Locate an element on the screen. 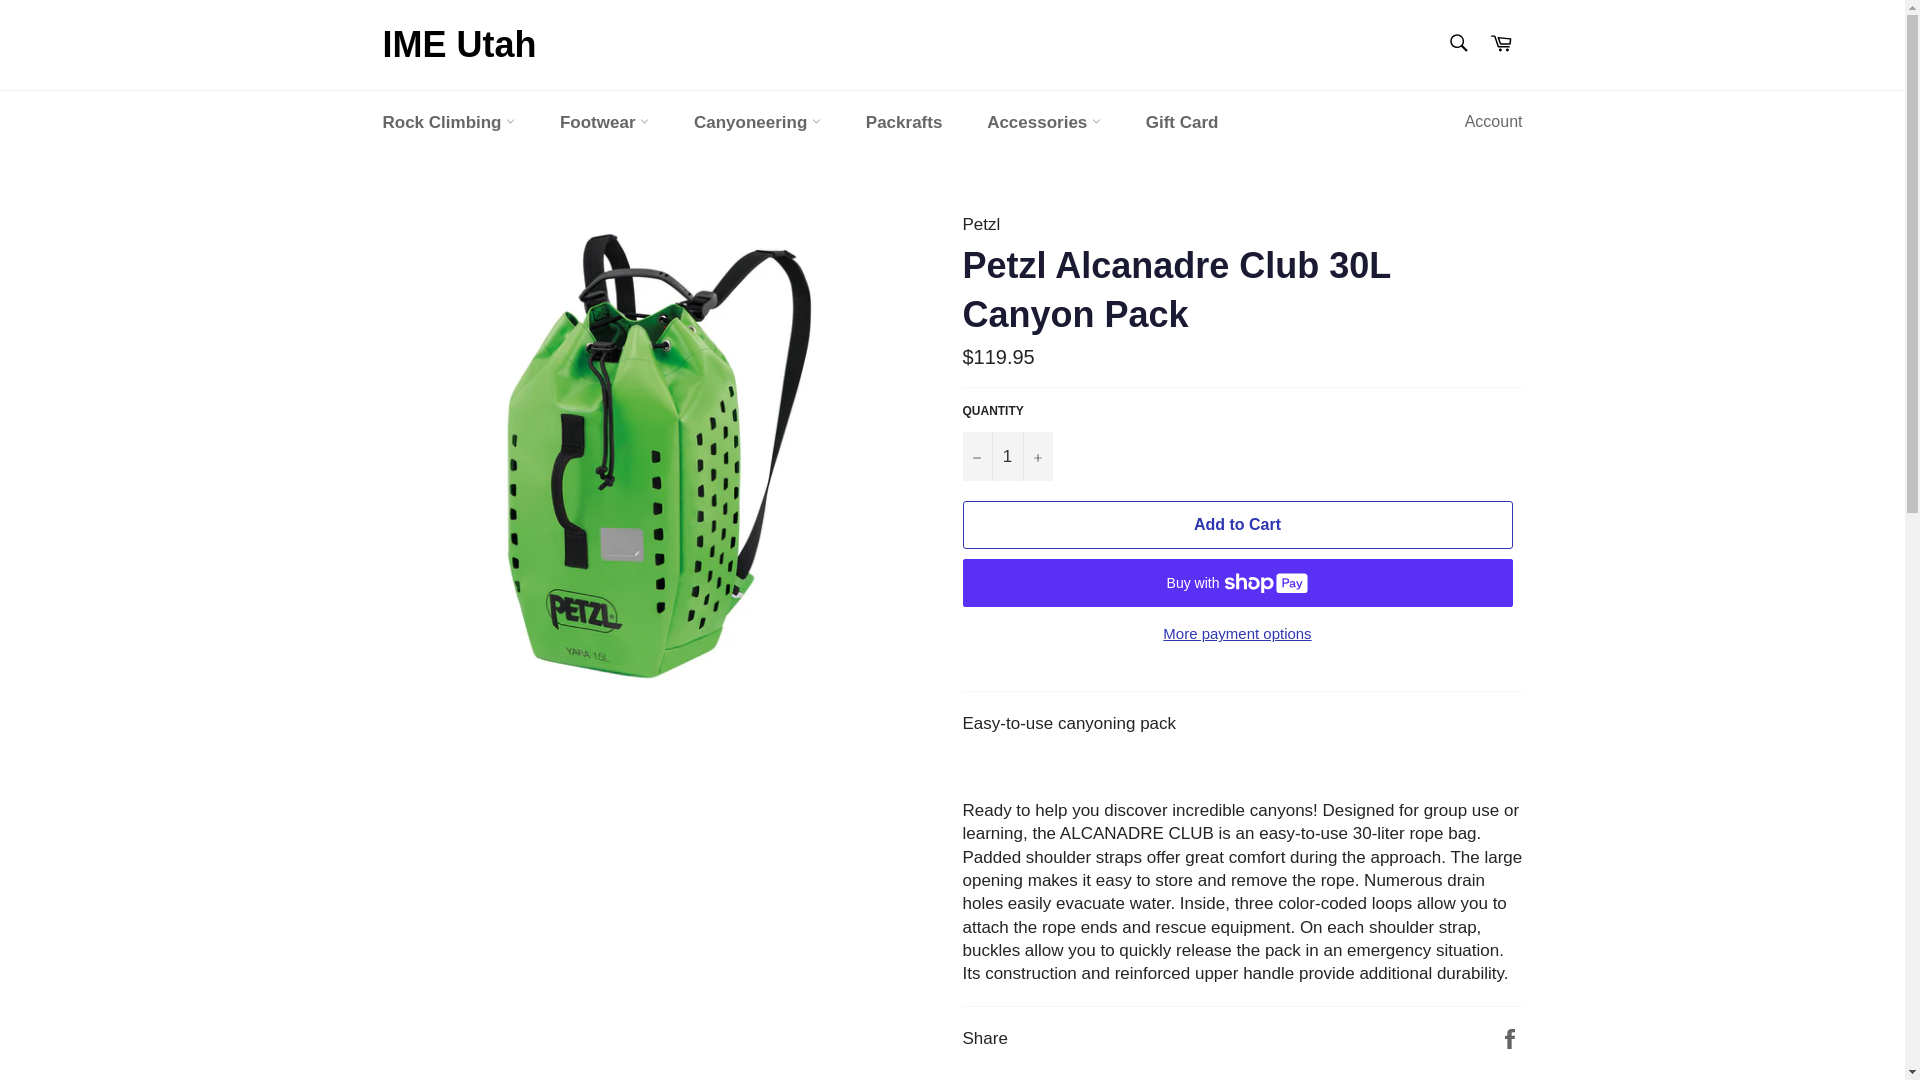  1 is located at coordinates (1006, 456).